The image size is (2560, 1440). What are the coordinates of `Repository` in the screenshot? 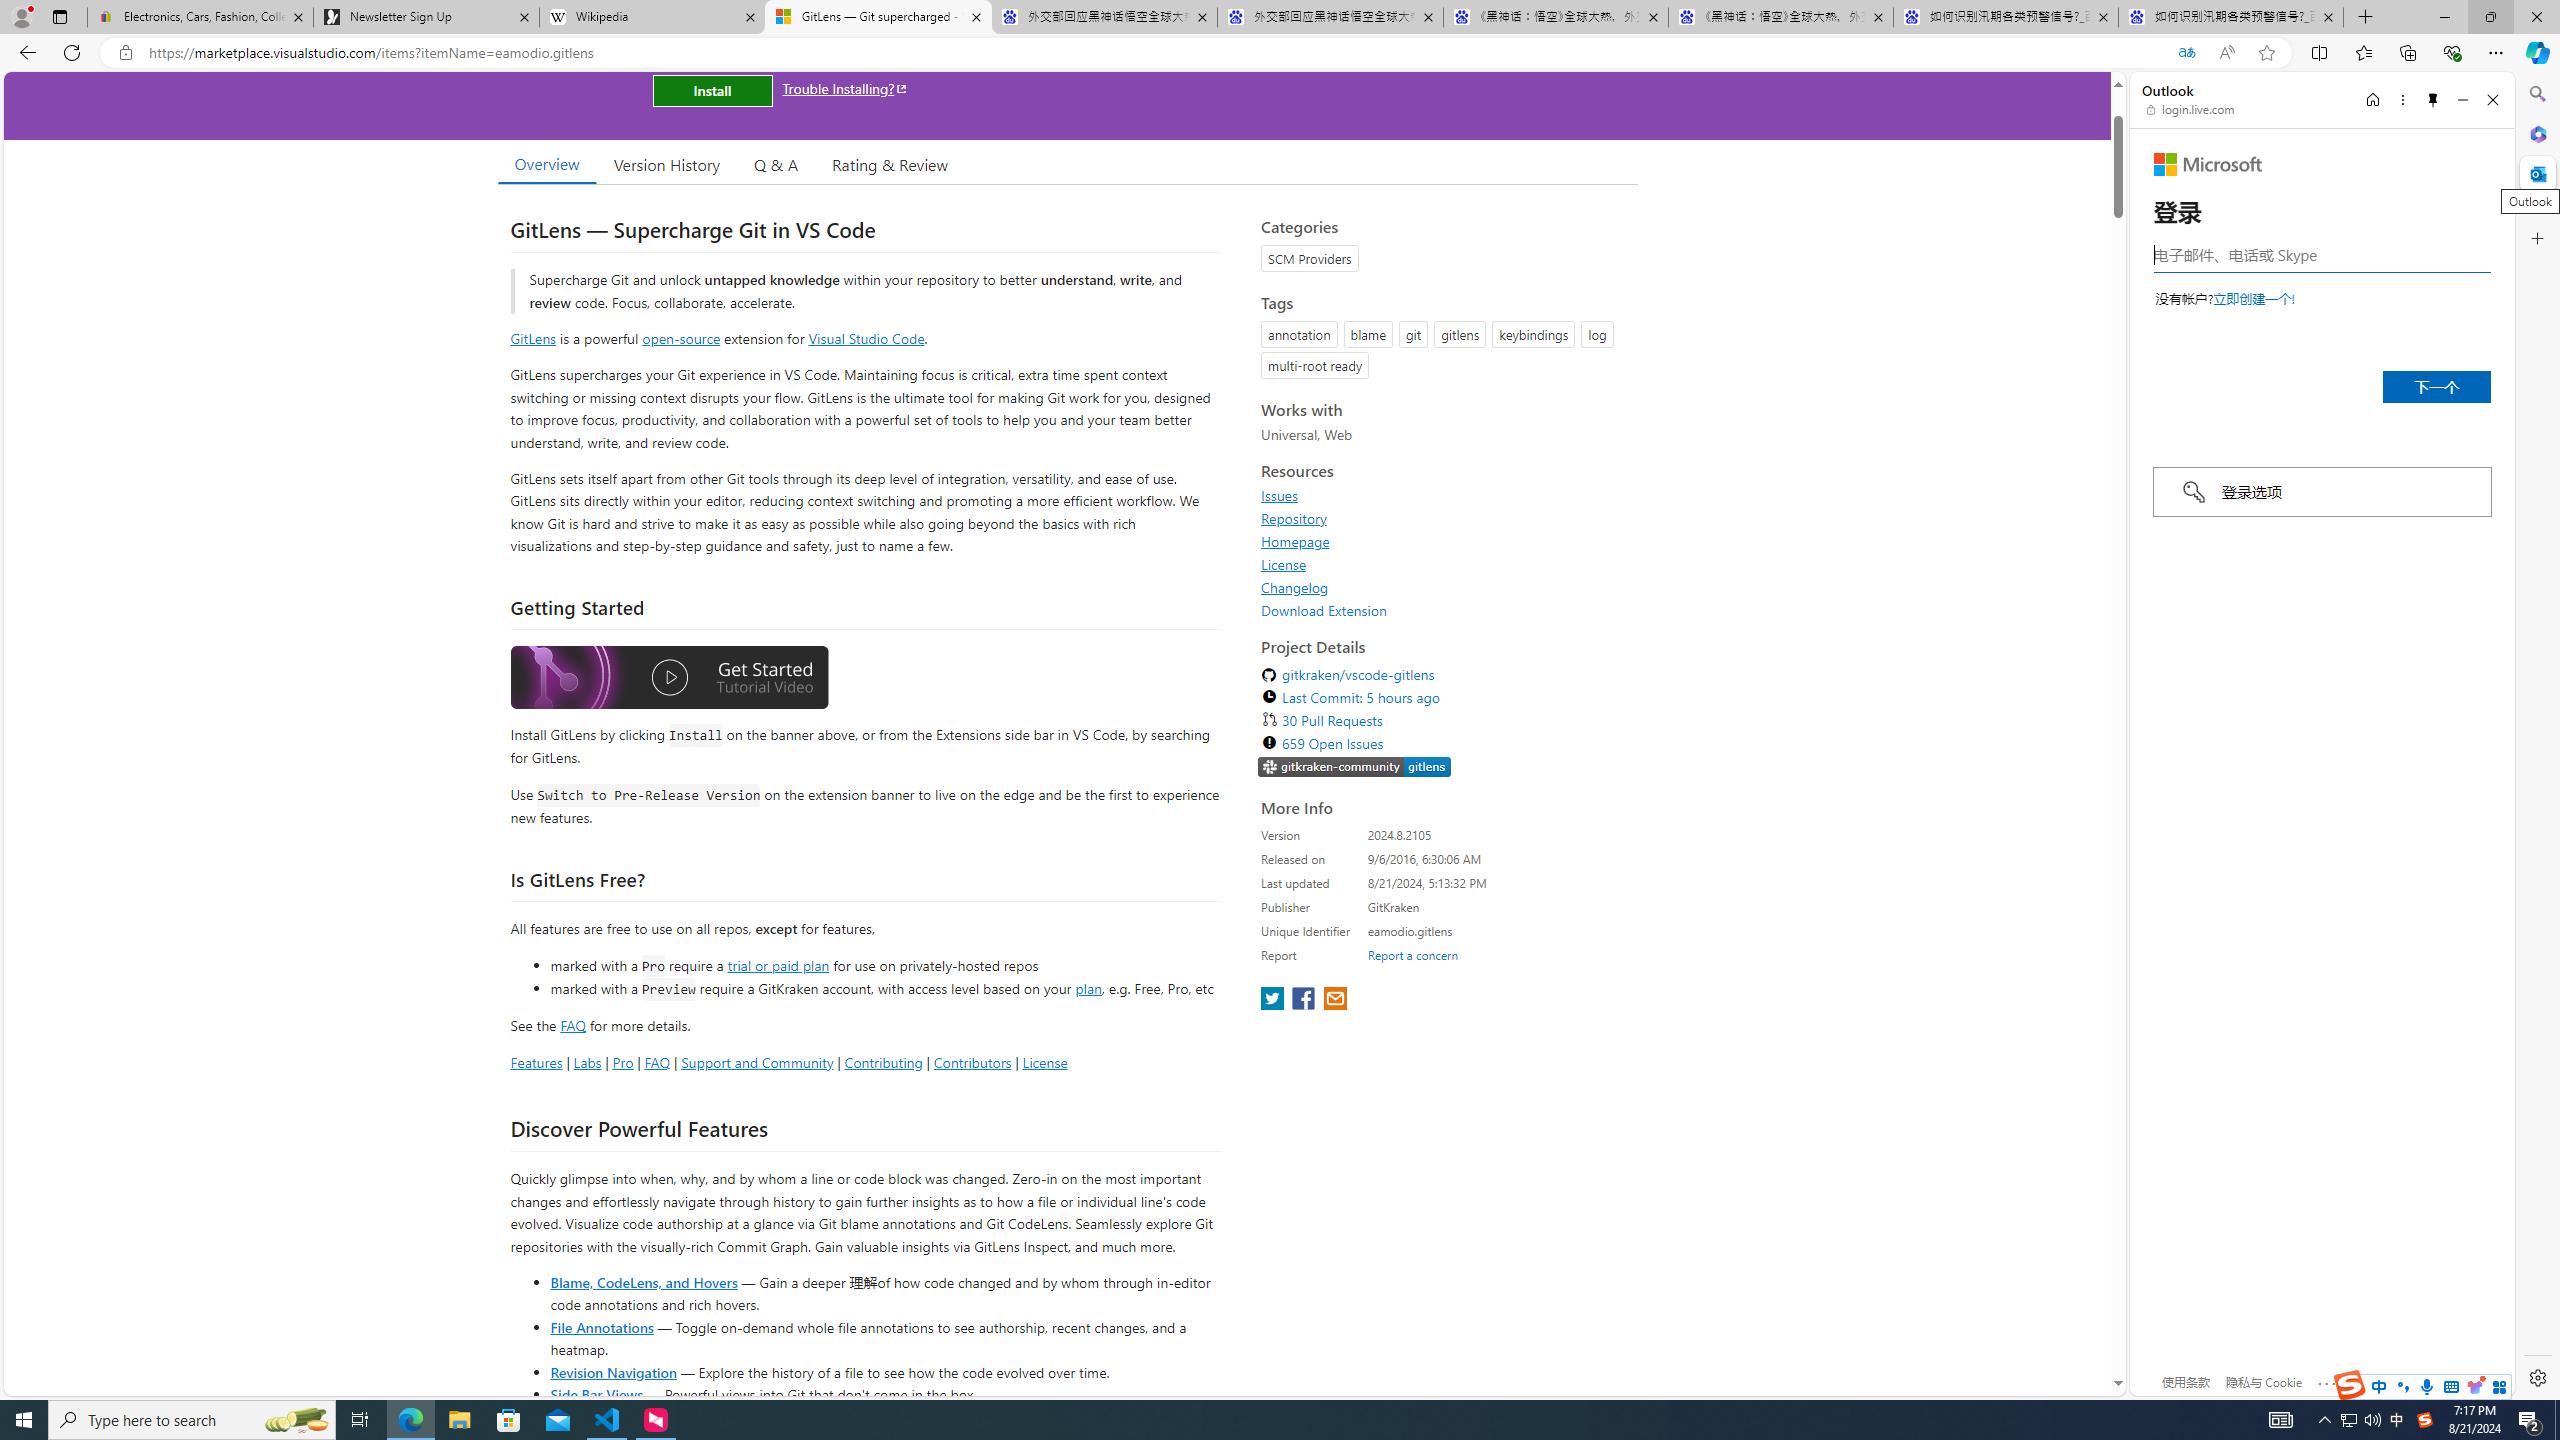 It's located at (1444, 518).